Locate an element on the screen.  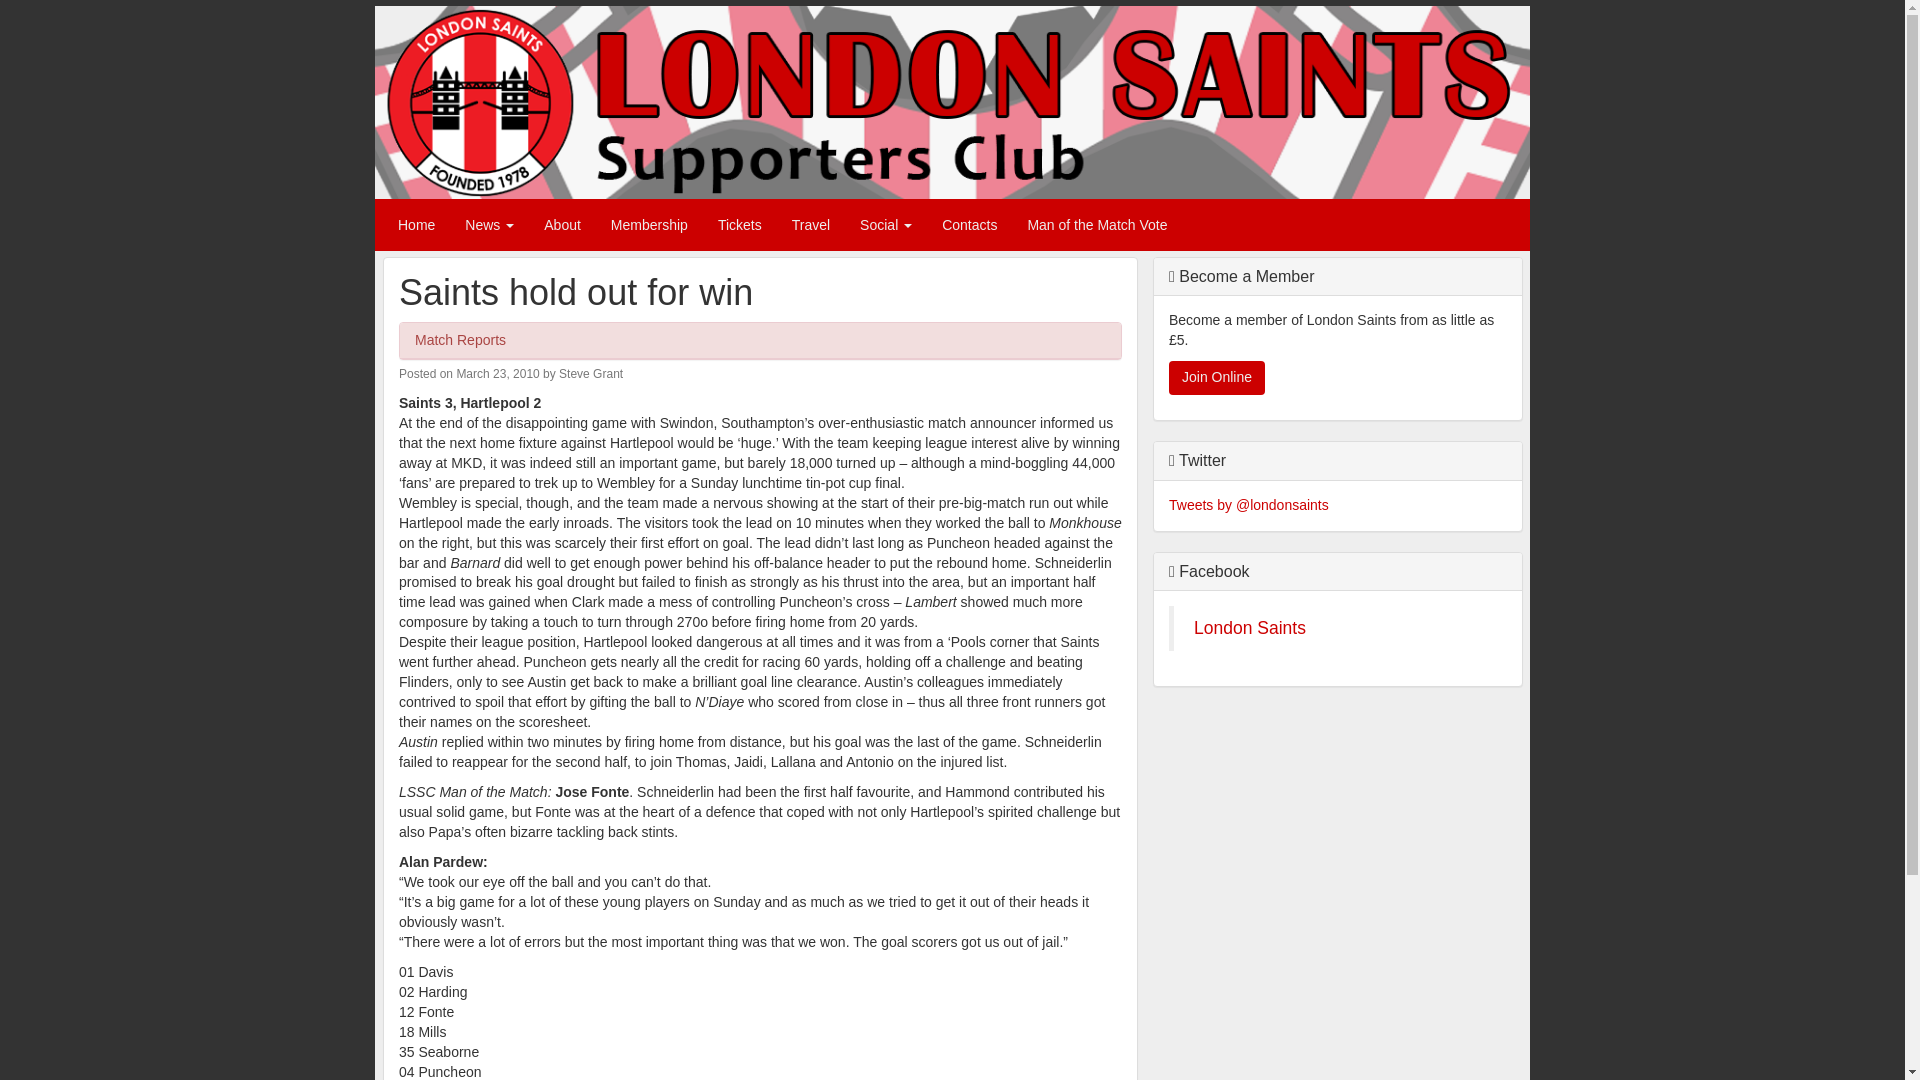
Social is located at coordinates (886, 224).